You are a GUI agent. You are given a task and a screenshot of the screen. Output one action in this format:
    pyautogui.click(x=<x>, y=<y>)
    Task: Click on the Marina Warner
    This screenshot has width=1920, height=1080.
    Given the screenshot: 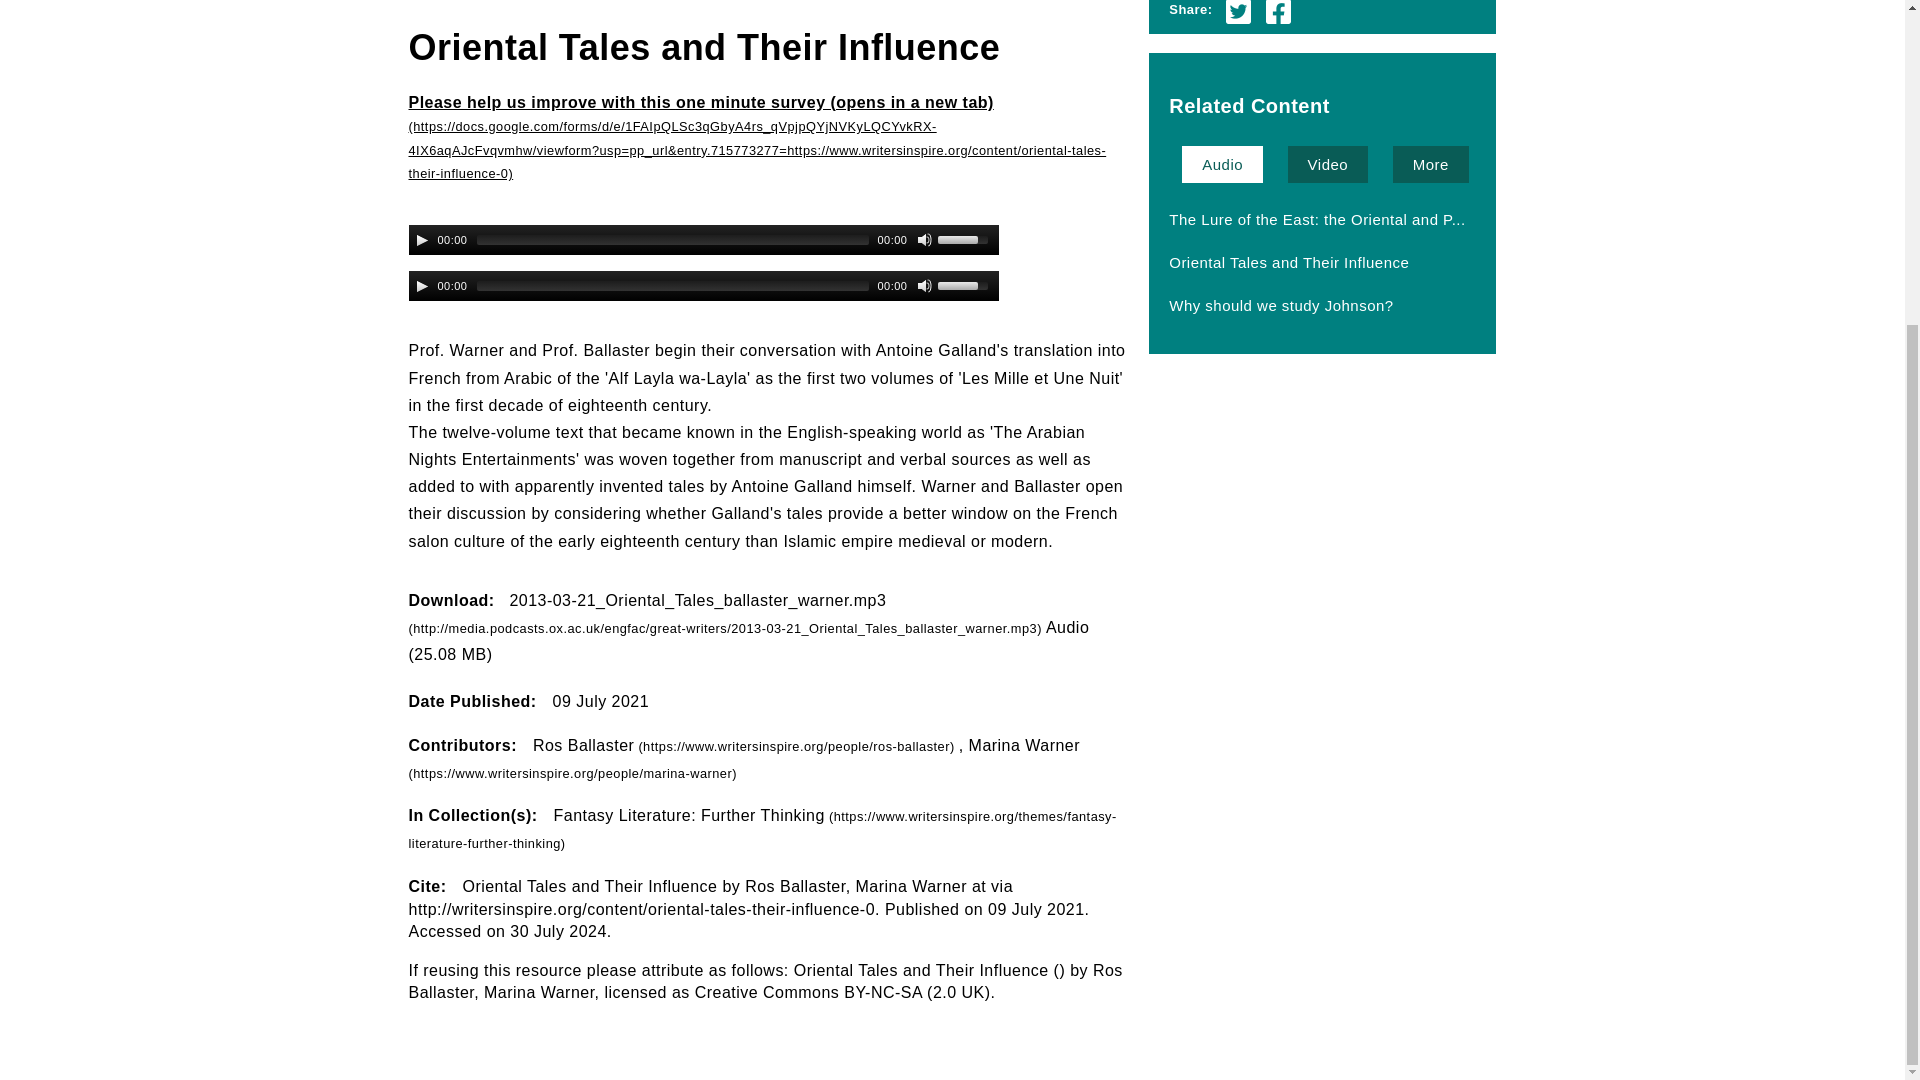 What is the action you would take?
    pyautogui.click(x=743, y=758)
    